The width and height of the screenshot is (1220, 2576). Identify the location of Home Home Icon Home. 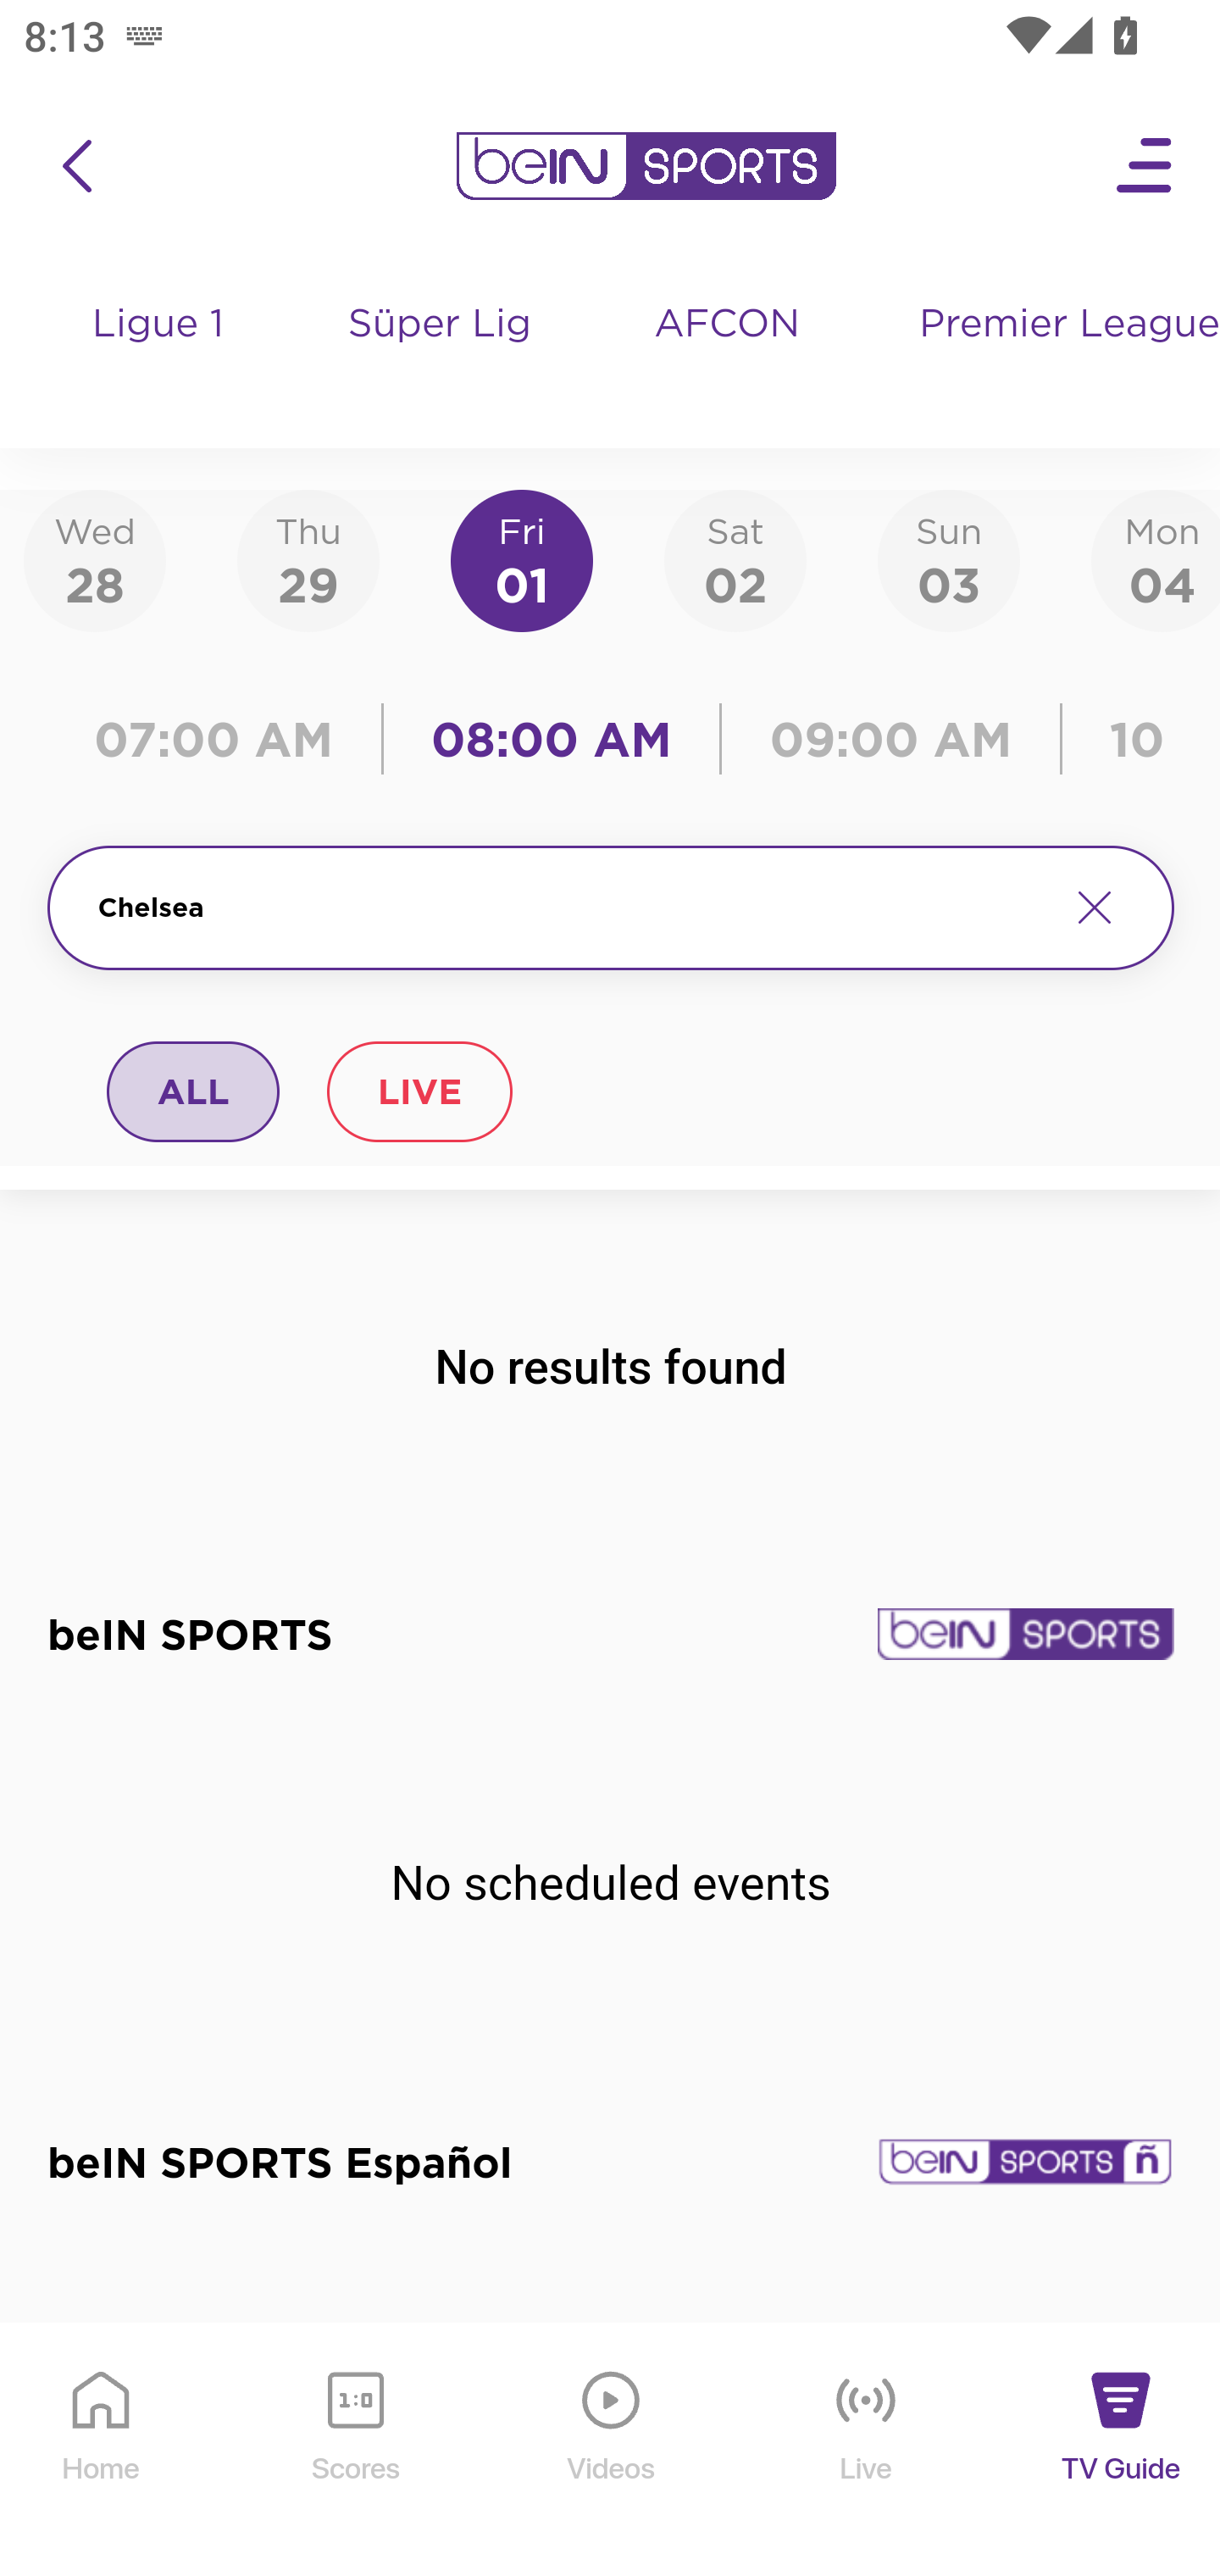
(102, 2451).